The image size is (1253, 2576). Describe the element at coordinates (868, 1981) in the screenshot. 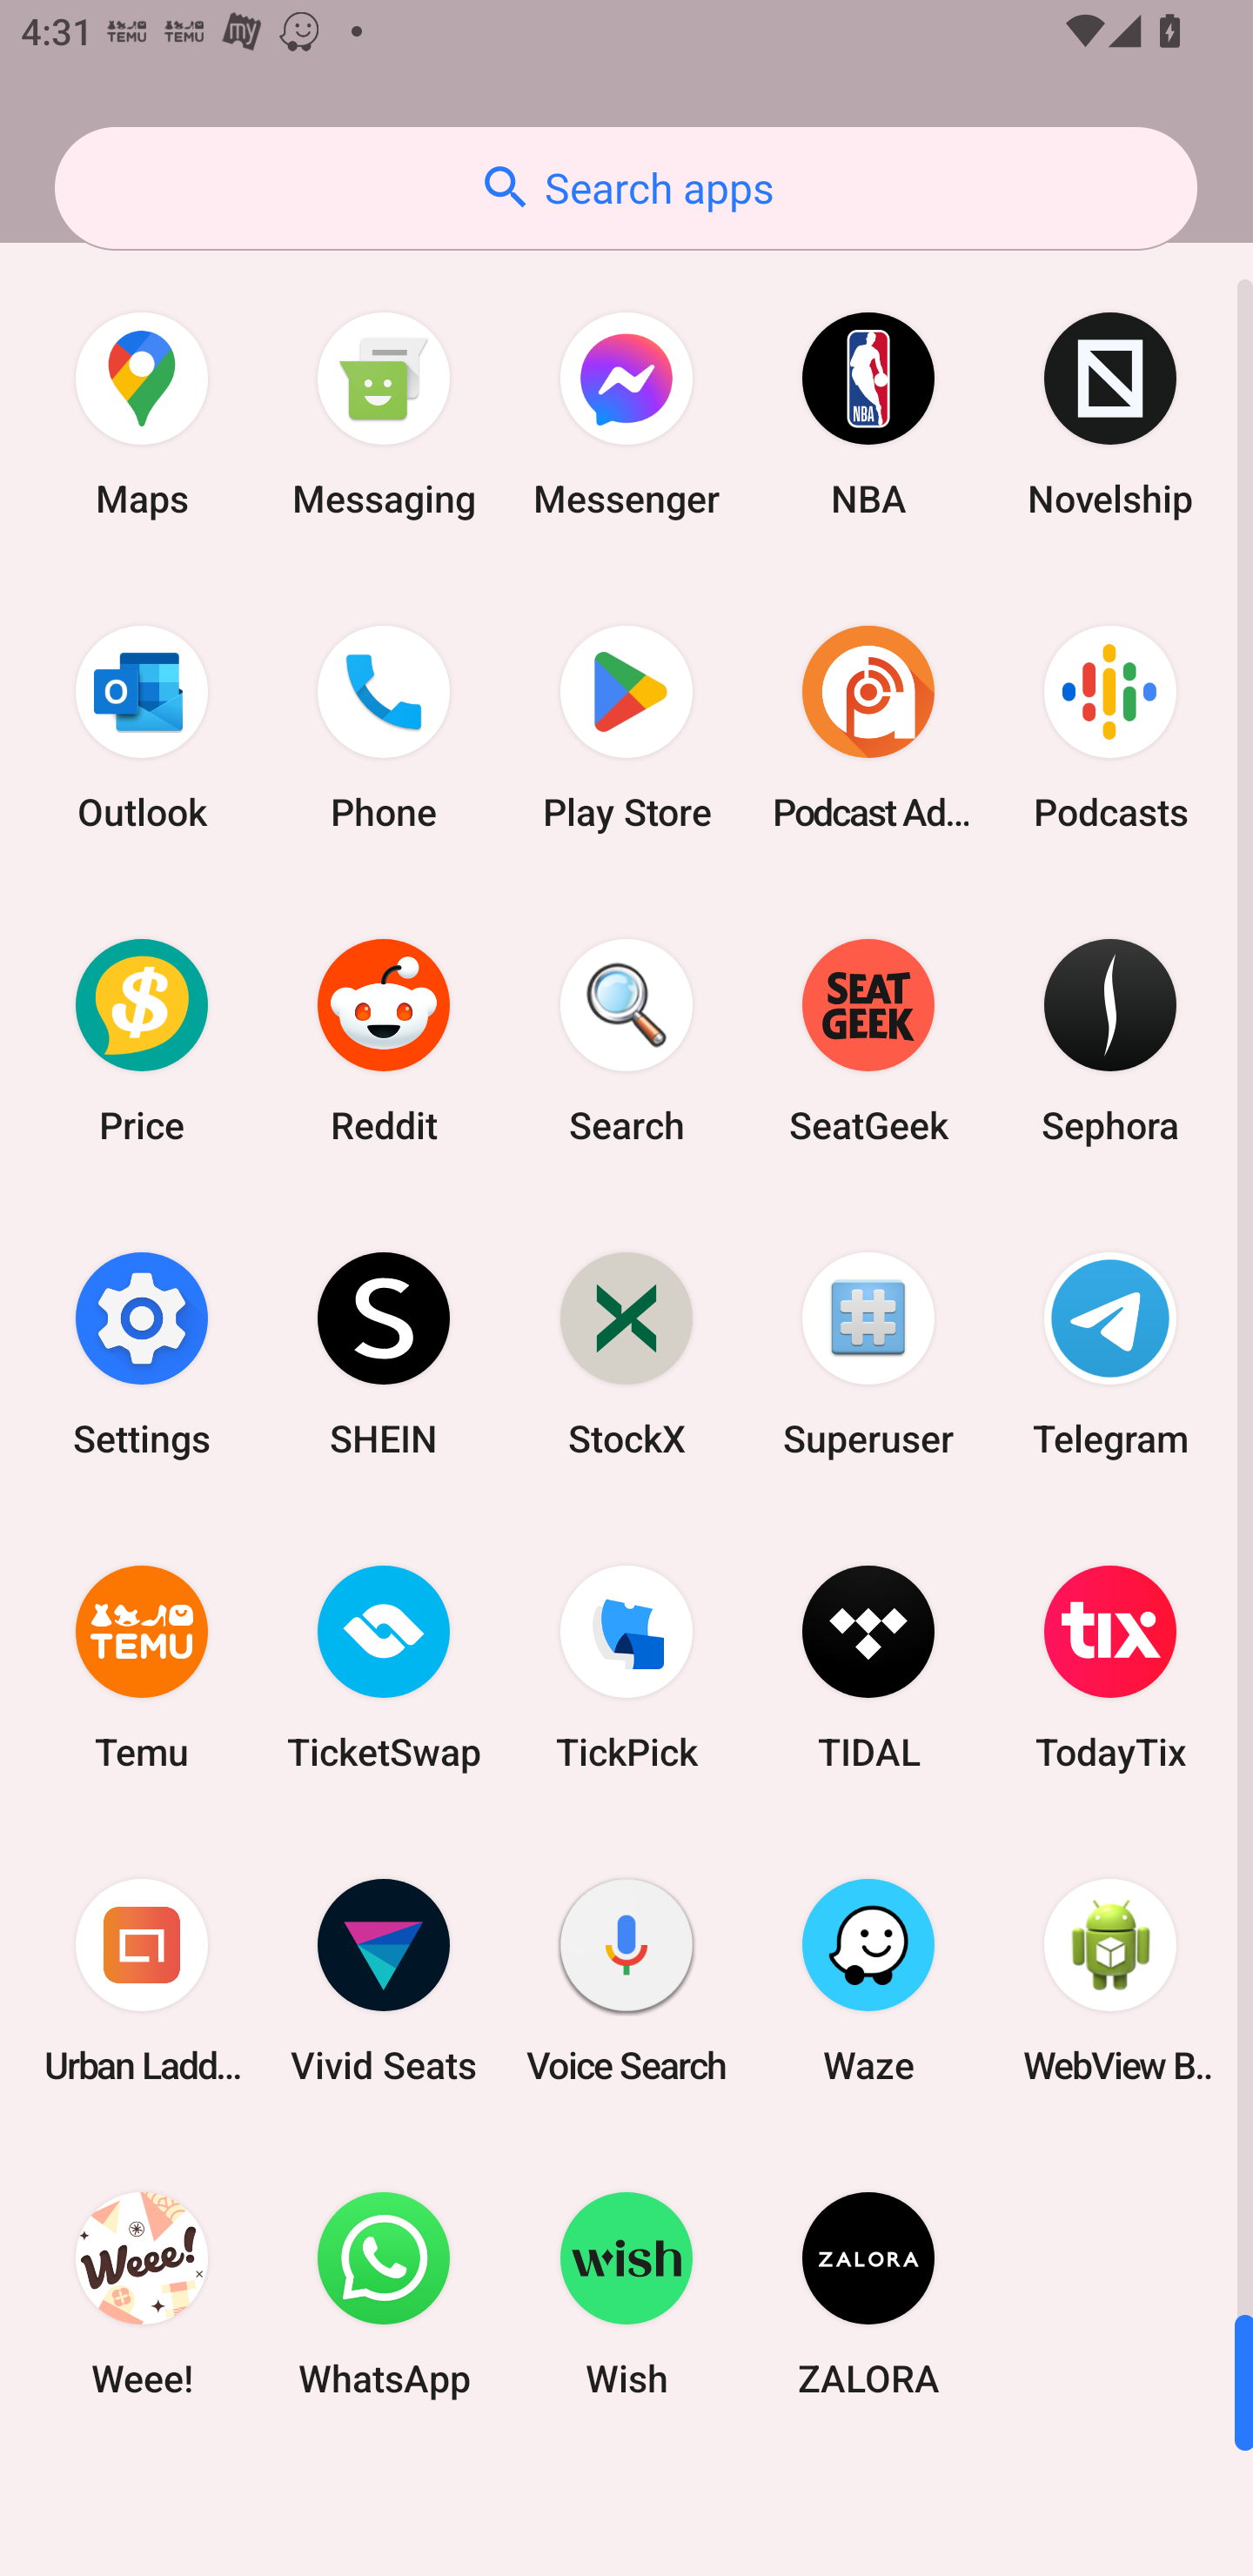

I see `Waze` at that location.